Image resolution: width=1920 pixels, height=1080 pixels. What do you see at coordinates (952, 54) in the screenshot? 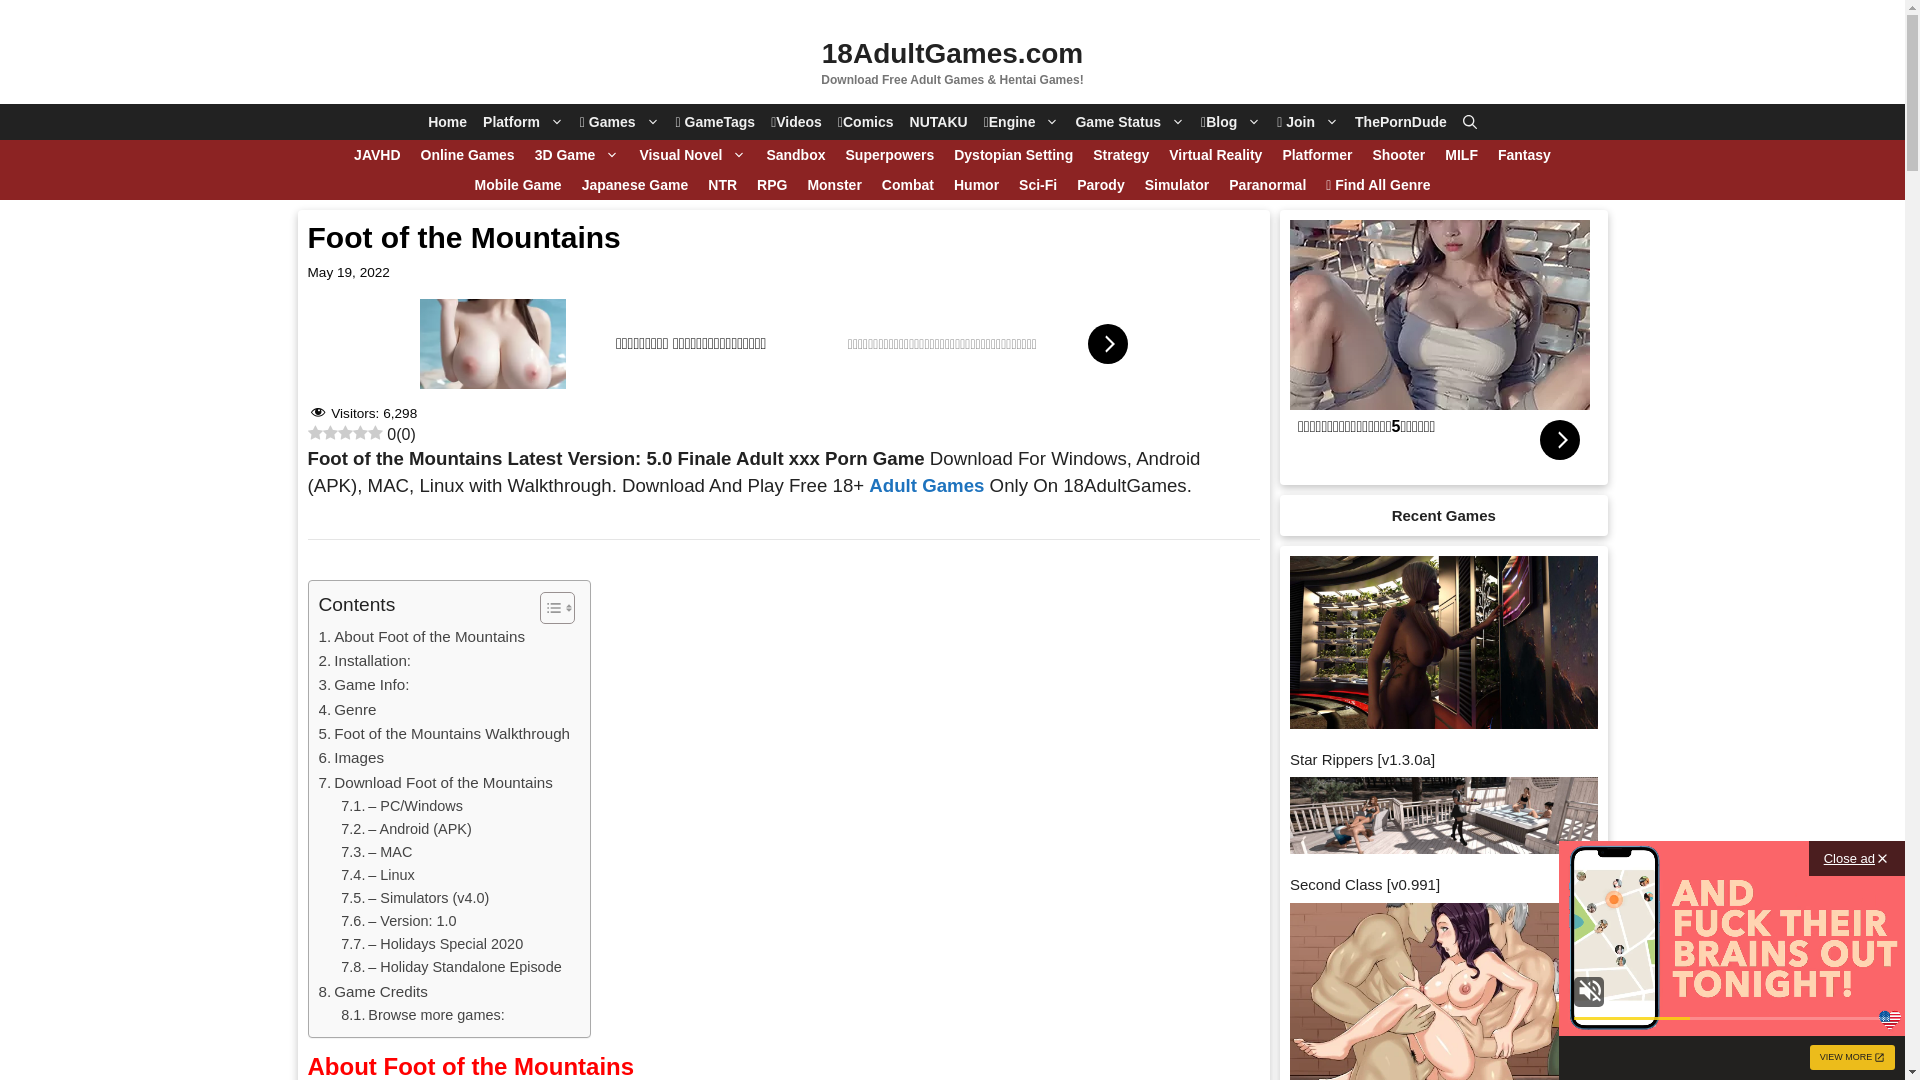
I see `18AdultGames.com` at bounding box center [952, 54].